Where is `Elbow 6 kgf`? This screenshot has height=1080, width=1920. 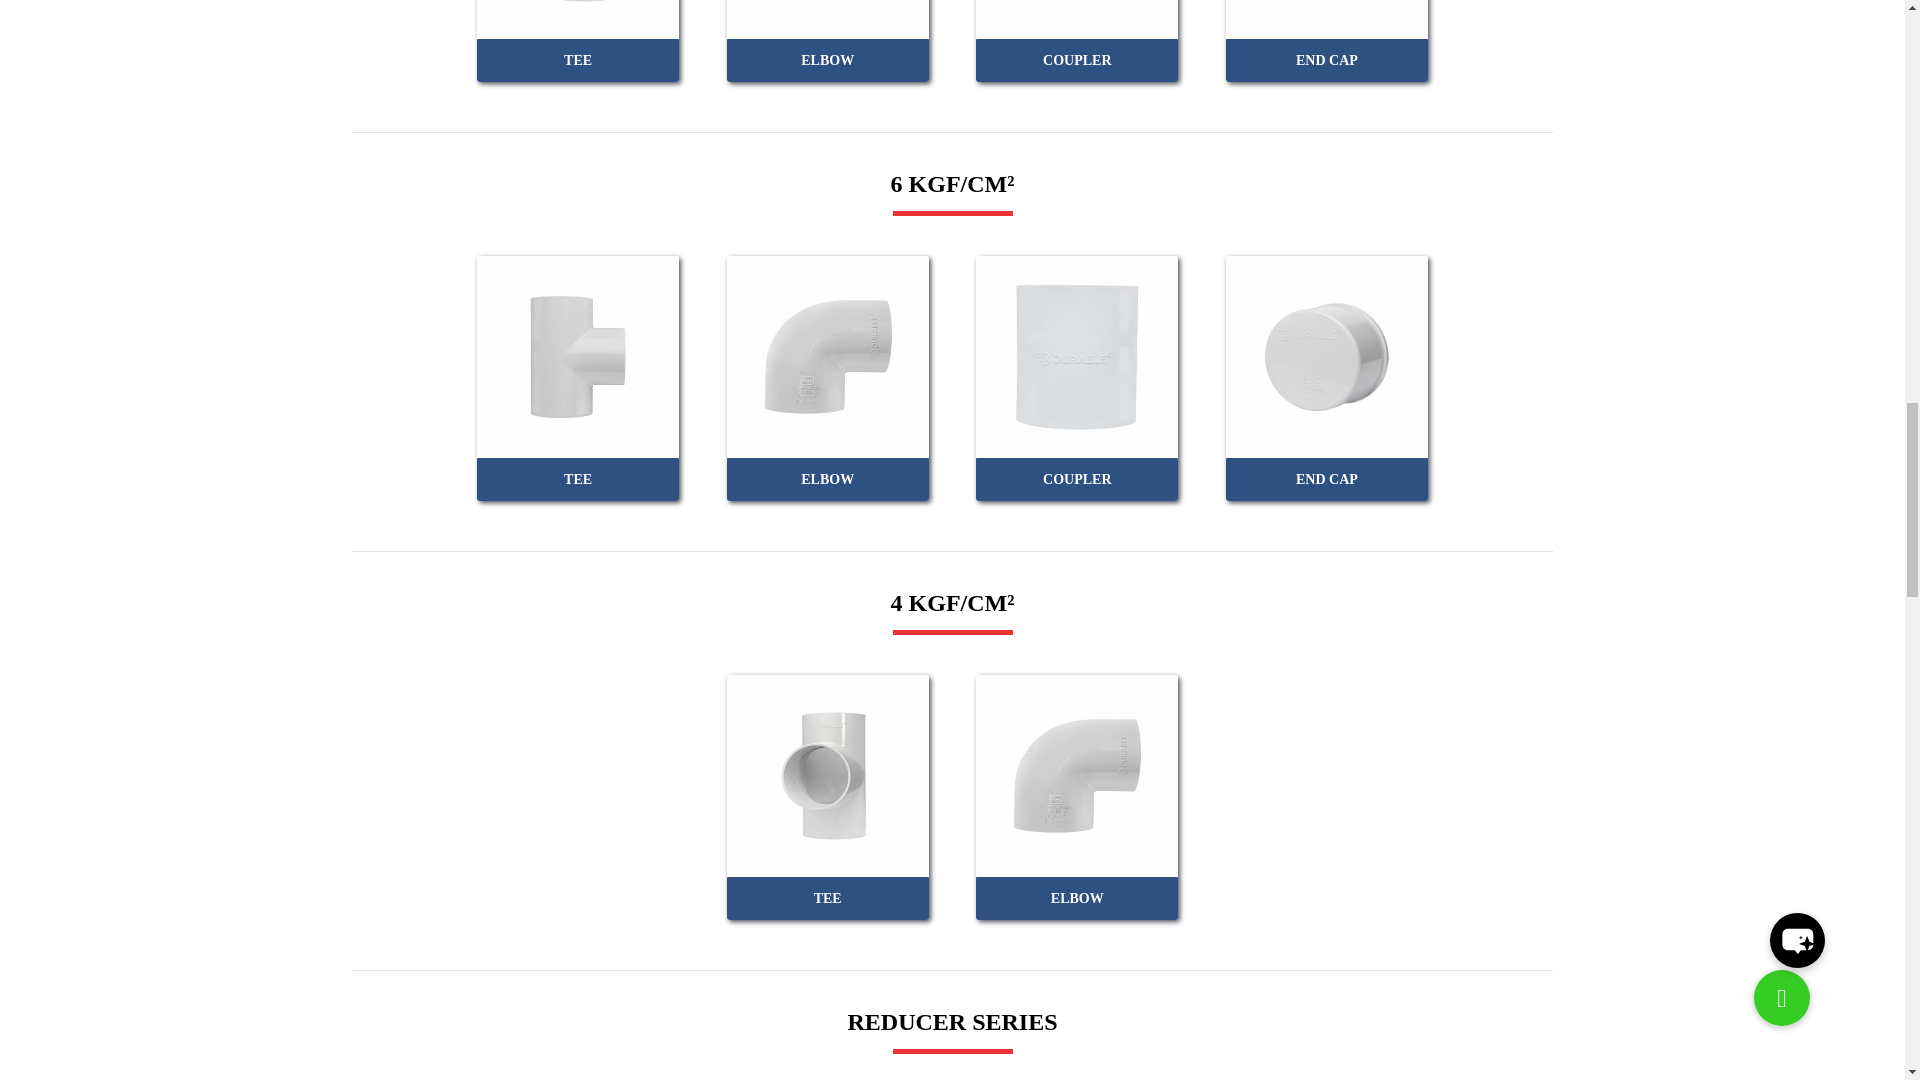 Elbow 6 kgf is located at coordinates (828, 356).